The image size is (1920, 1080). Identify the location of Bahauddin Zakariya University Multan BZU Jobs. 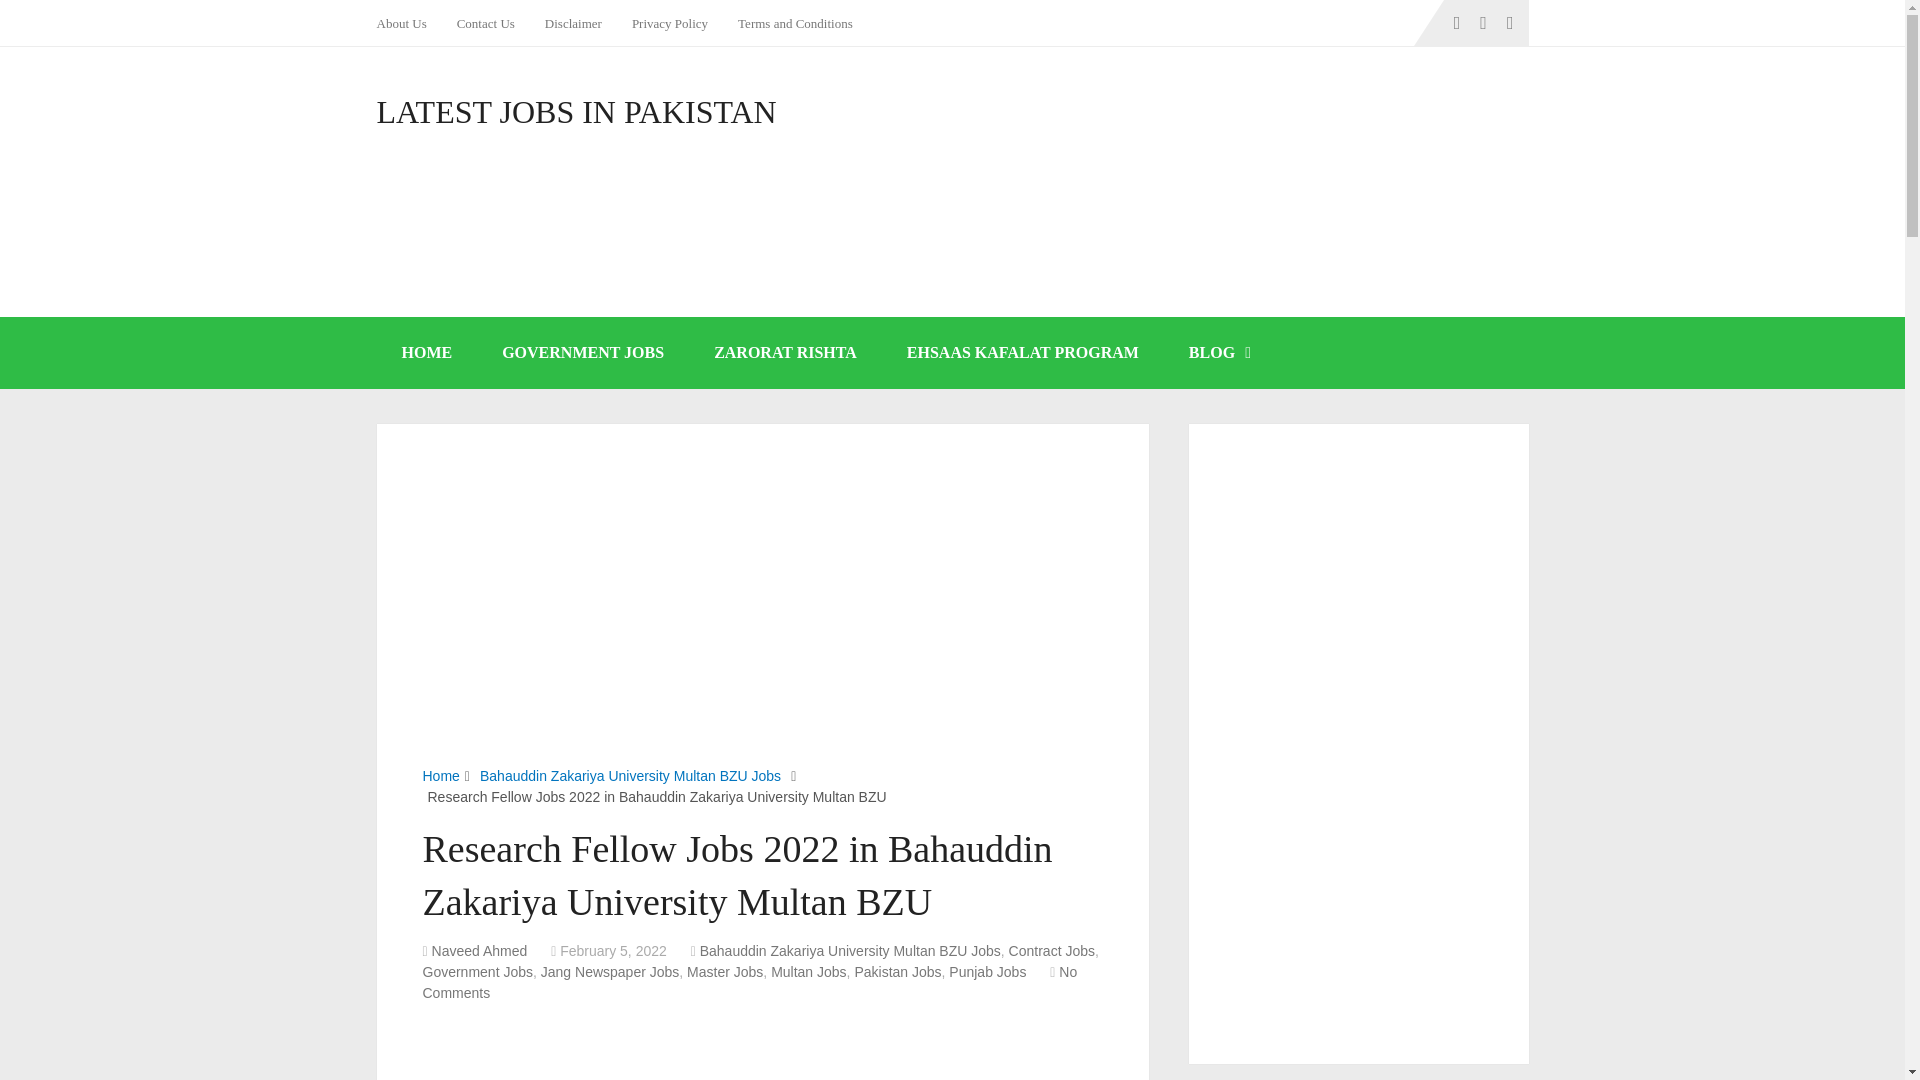
(850, 950).